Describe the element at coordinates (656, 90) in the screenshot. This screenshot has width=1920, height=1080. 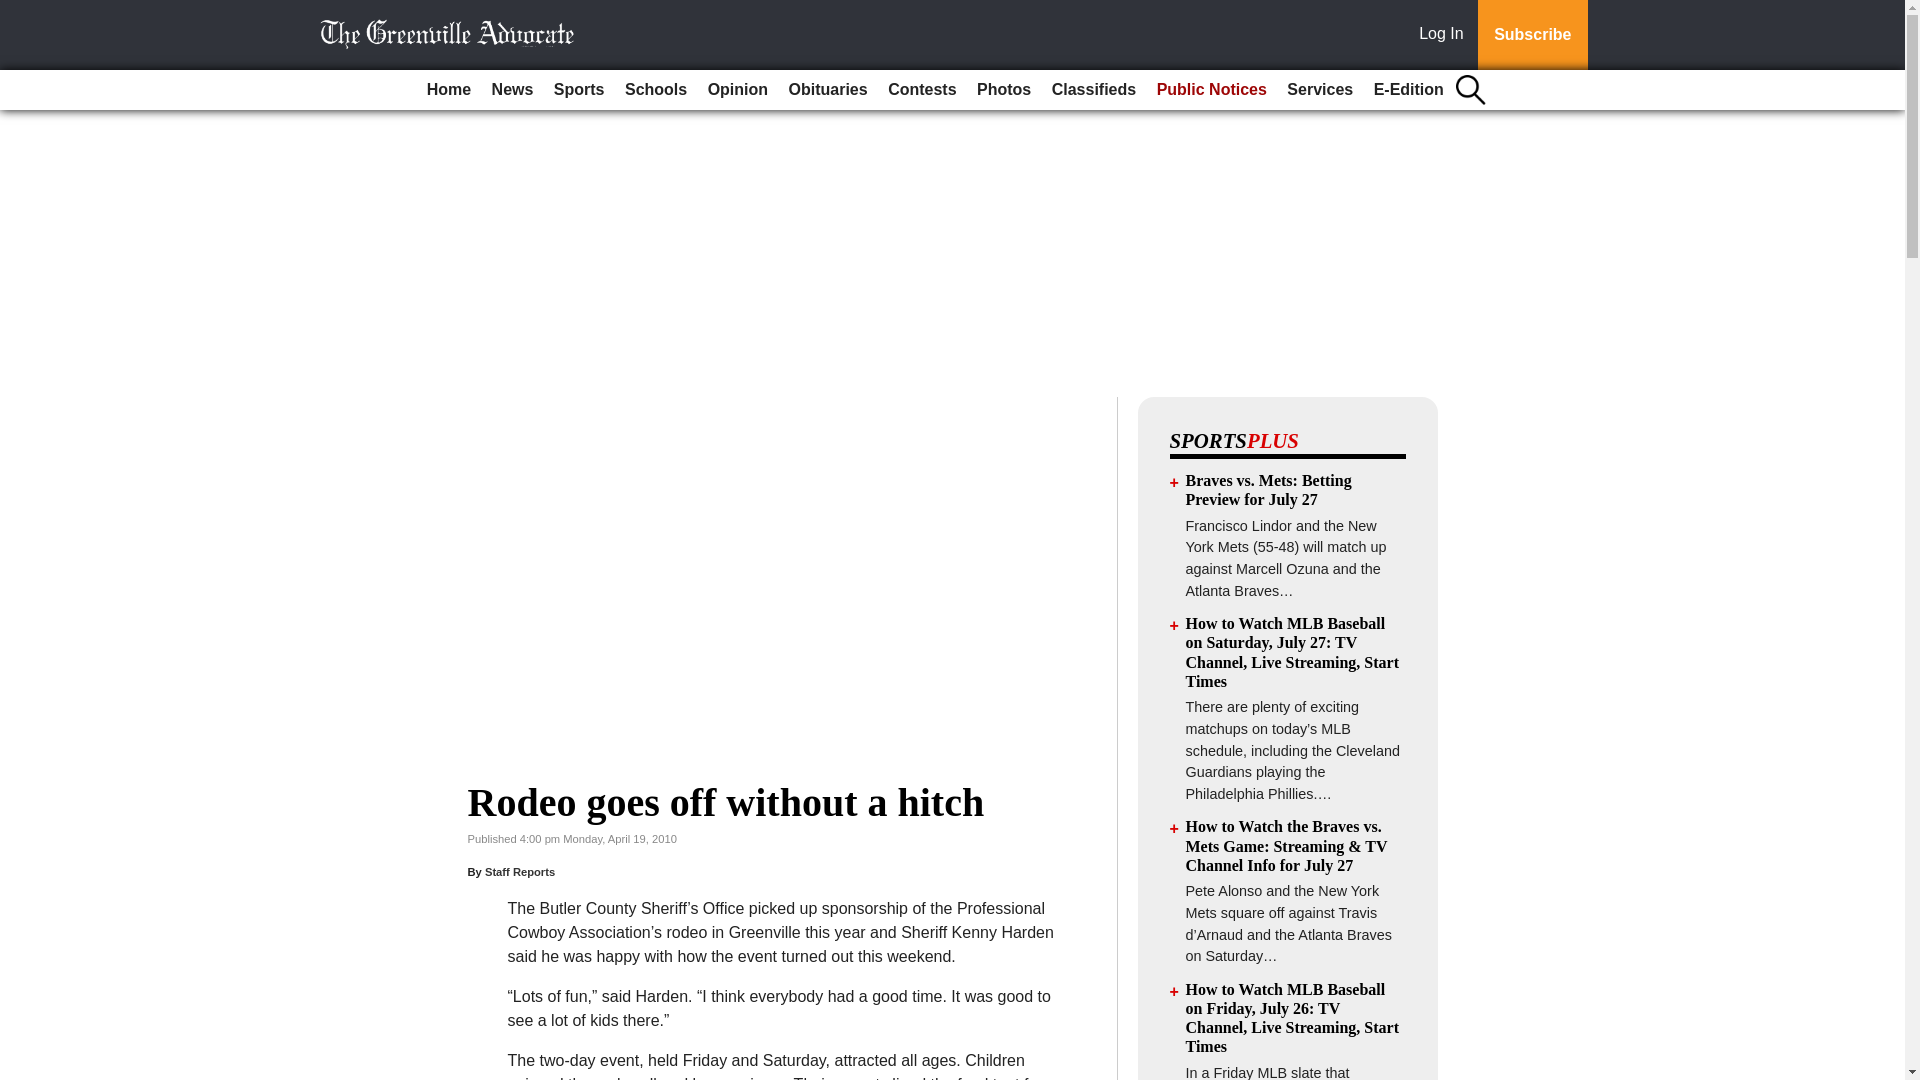
I see `Schools` at that location.